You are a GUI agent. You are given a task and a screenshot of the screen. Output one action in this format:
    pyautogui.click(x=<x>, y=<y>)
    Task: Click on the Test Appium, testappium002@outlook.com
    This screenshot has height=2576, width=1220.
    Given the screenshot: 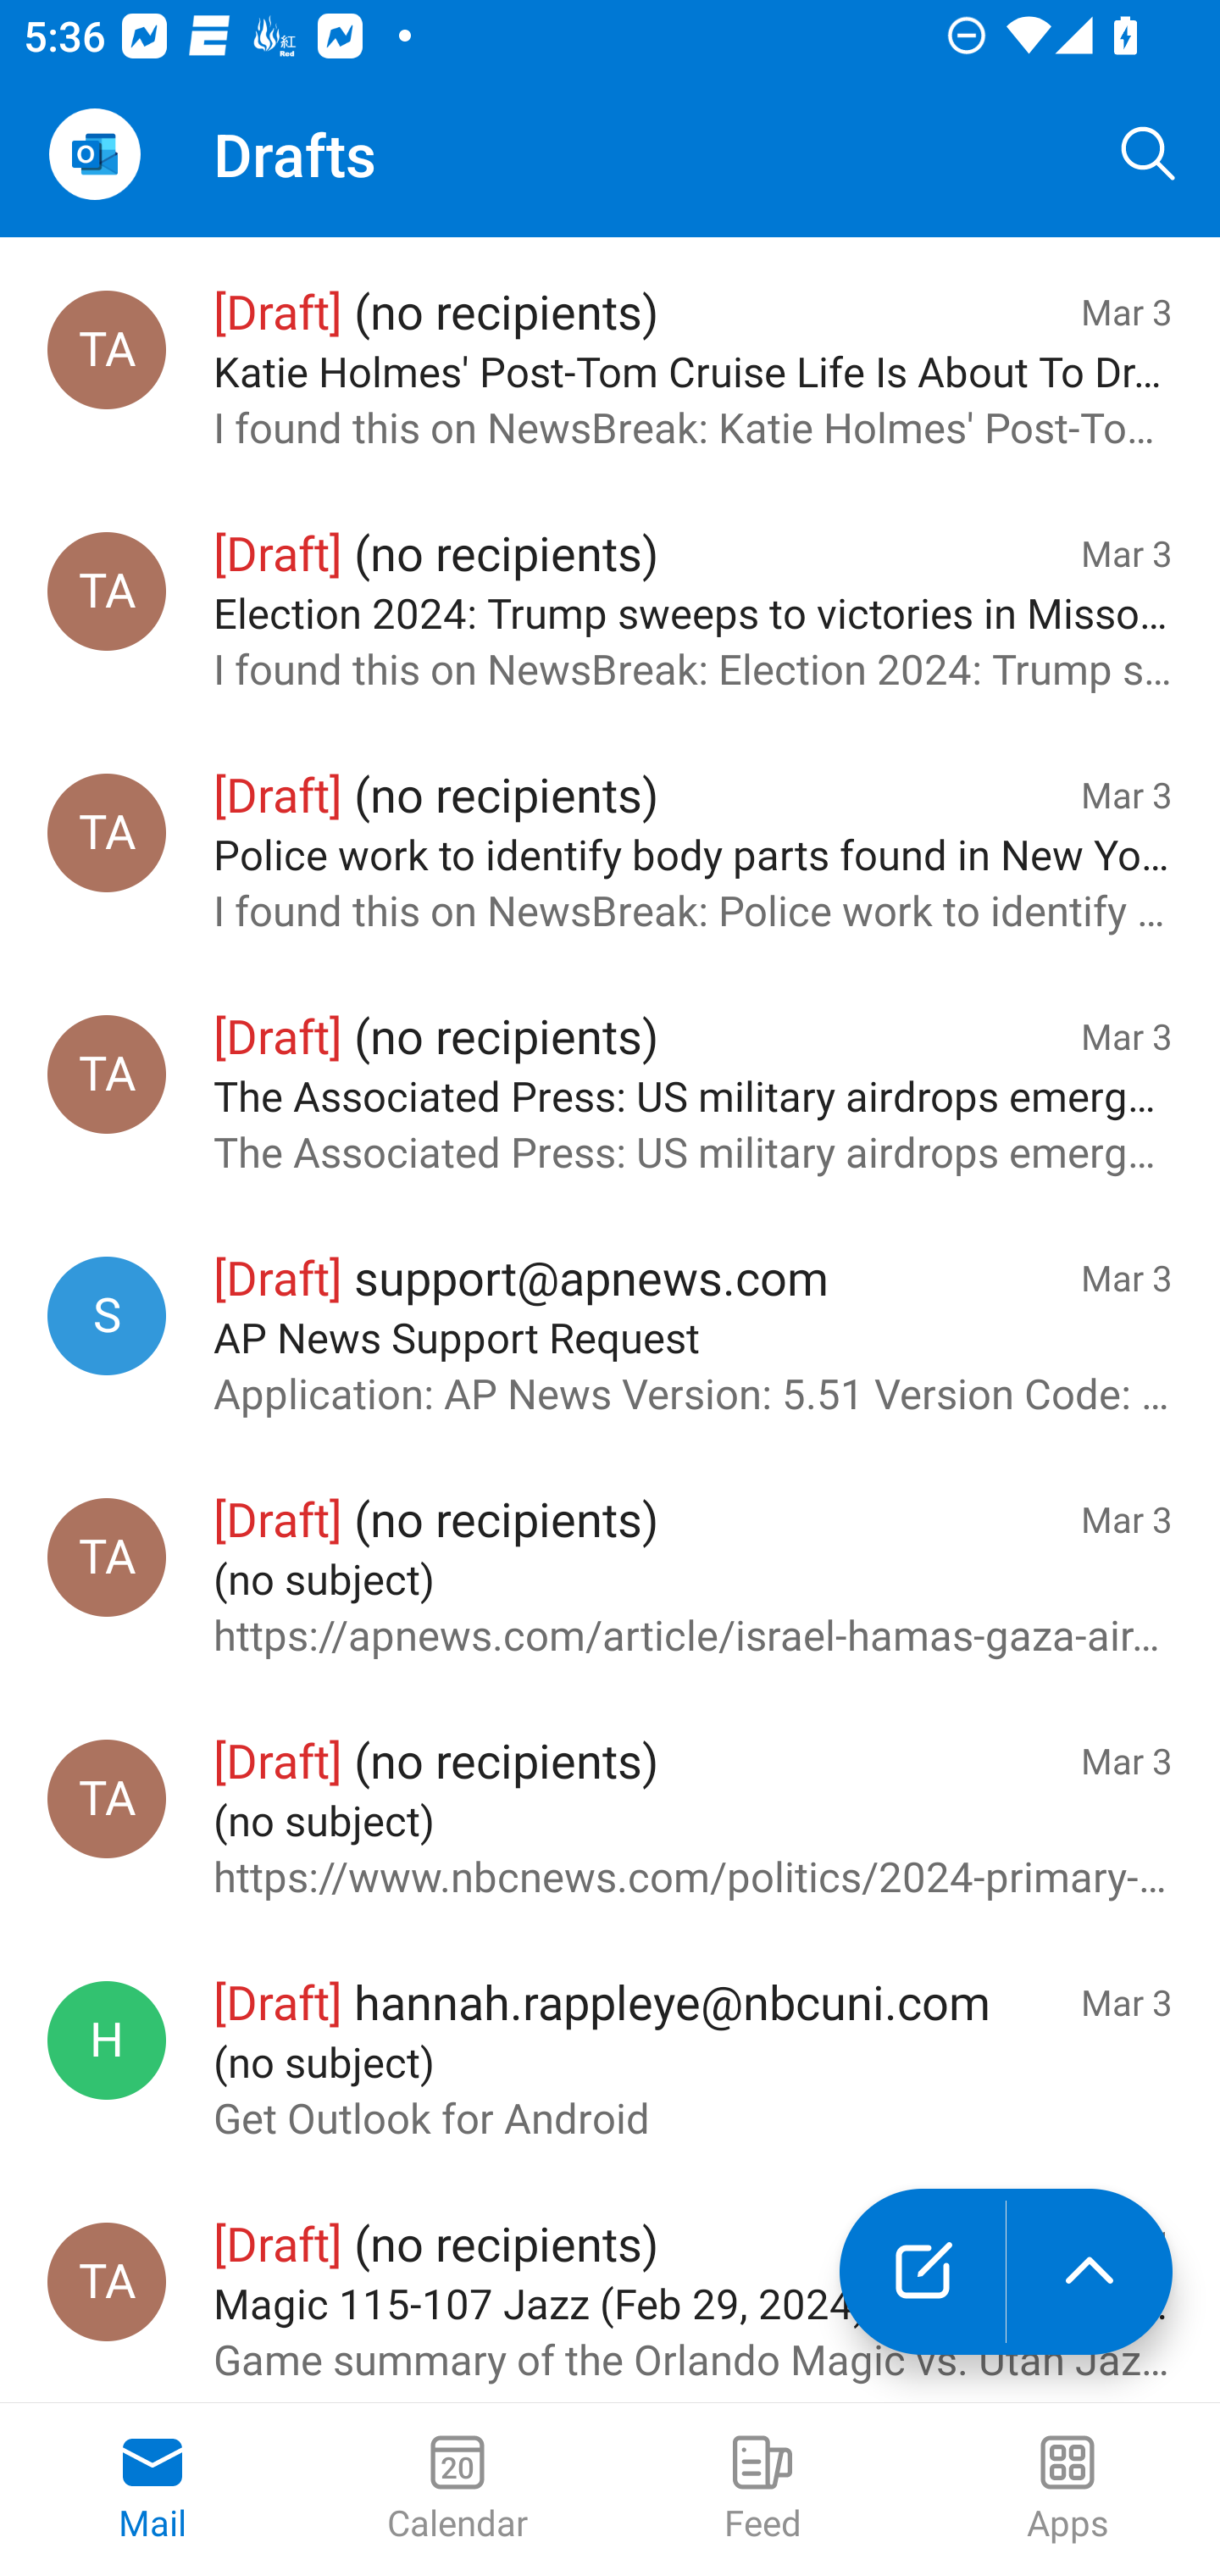 What is the action you would take?
    pyautogui.click(x=107, y=1558)
    